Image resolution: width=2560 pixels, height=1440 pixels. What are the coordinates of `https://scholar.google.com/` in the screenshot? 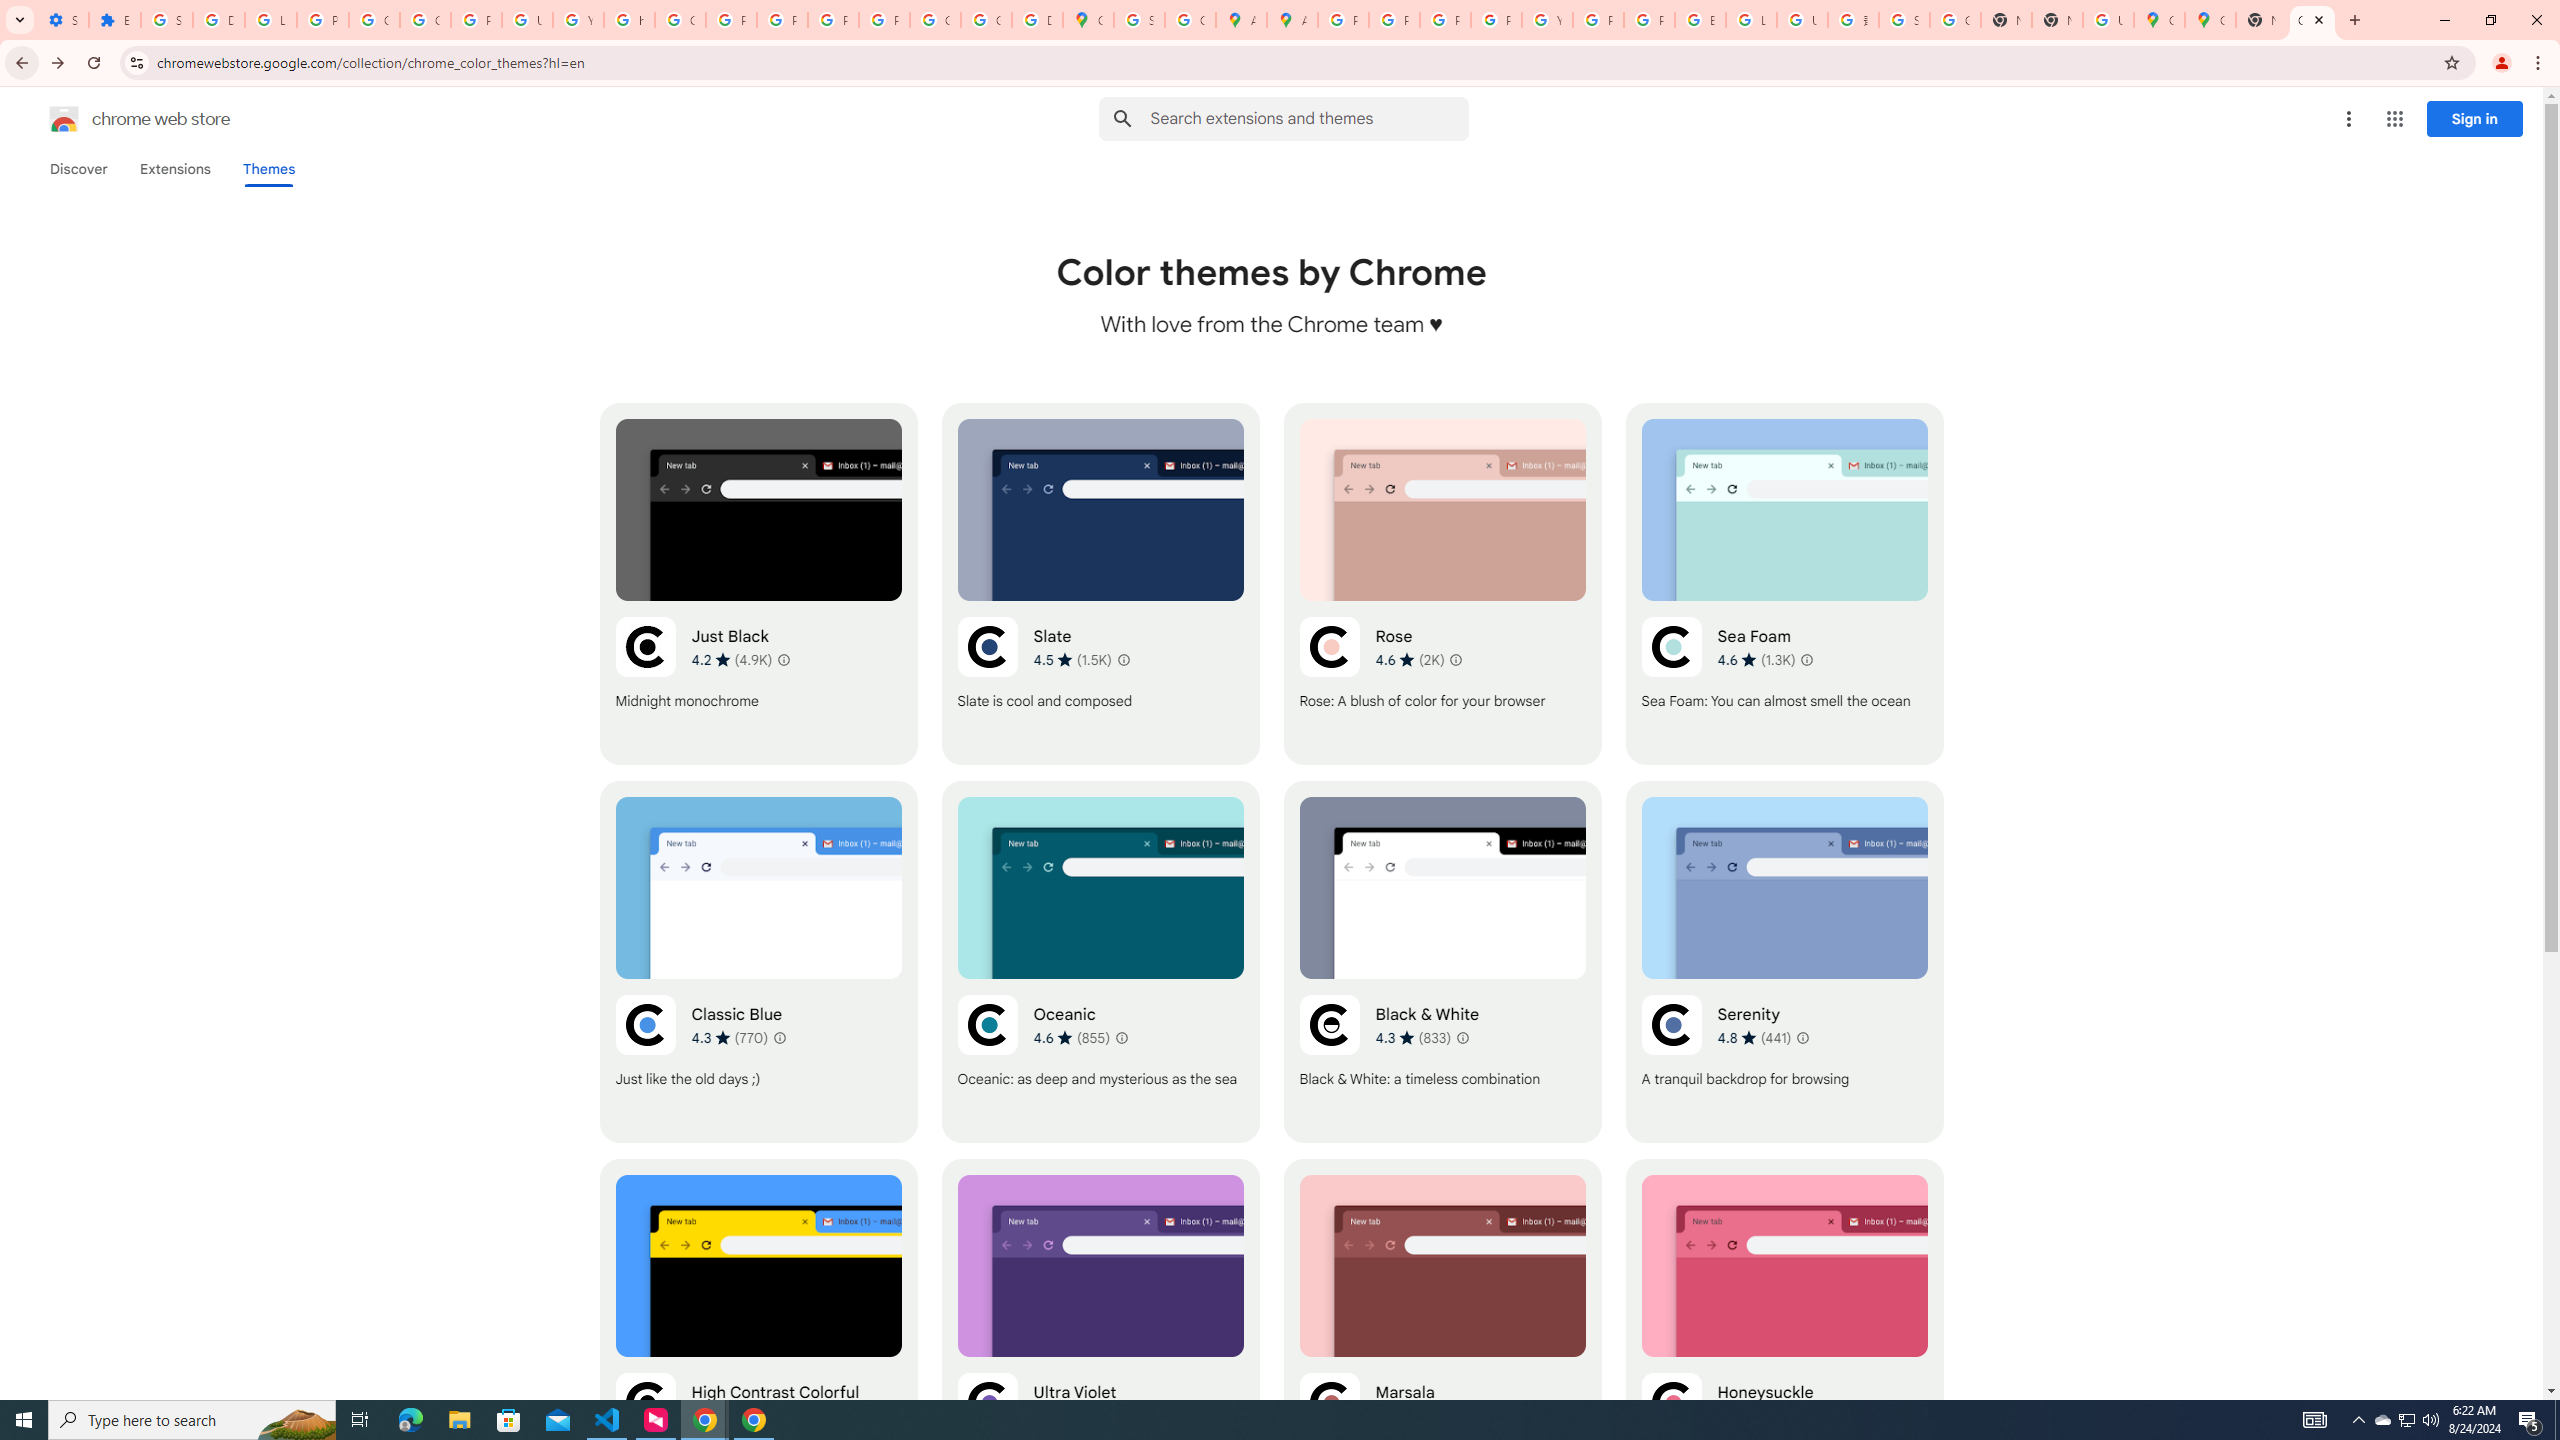 It's located at (628, 20).